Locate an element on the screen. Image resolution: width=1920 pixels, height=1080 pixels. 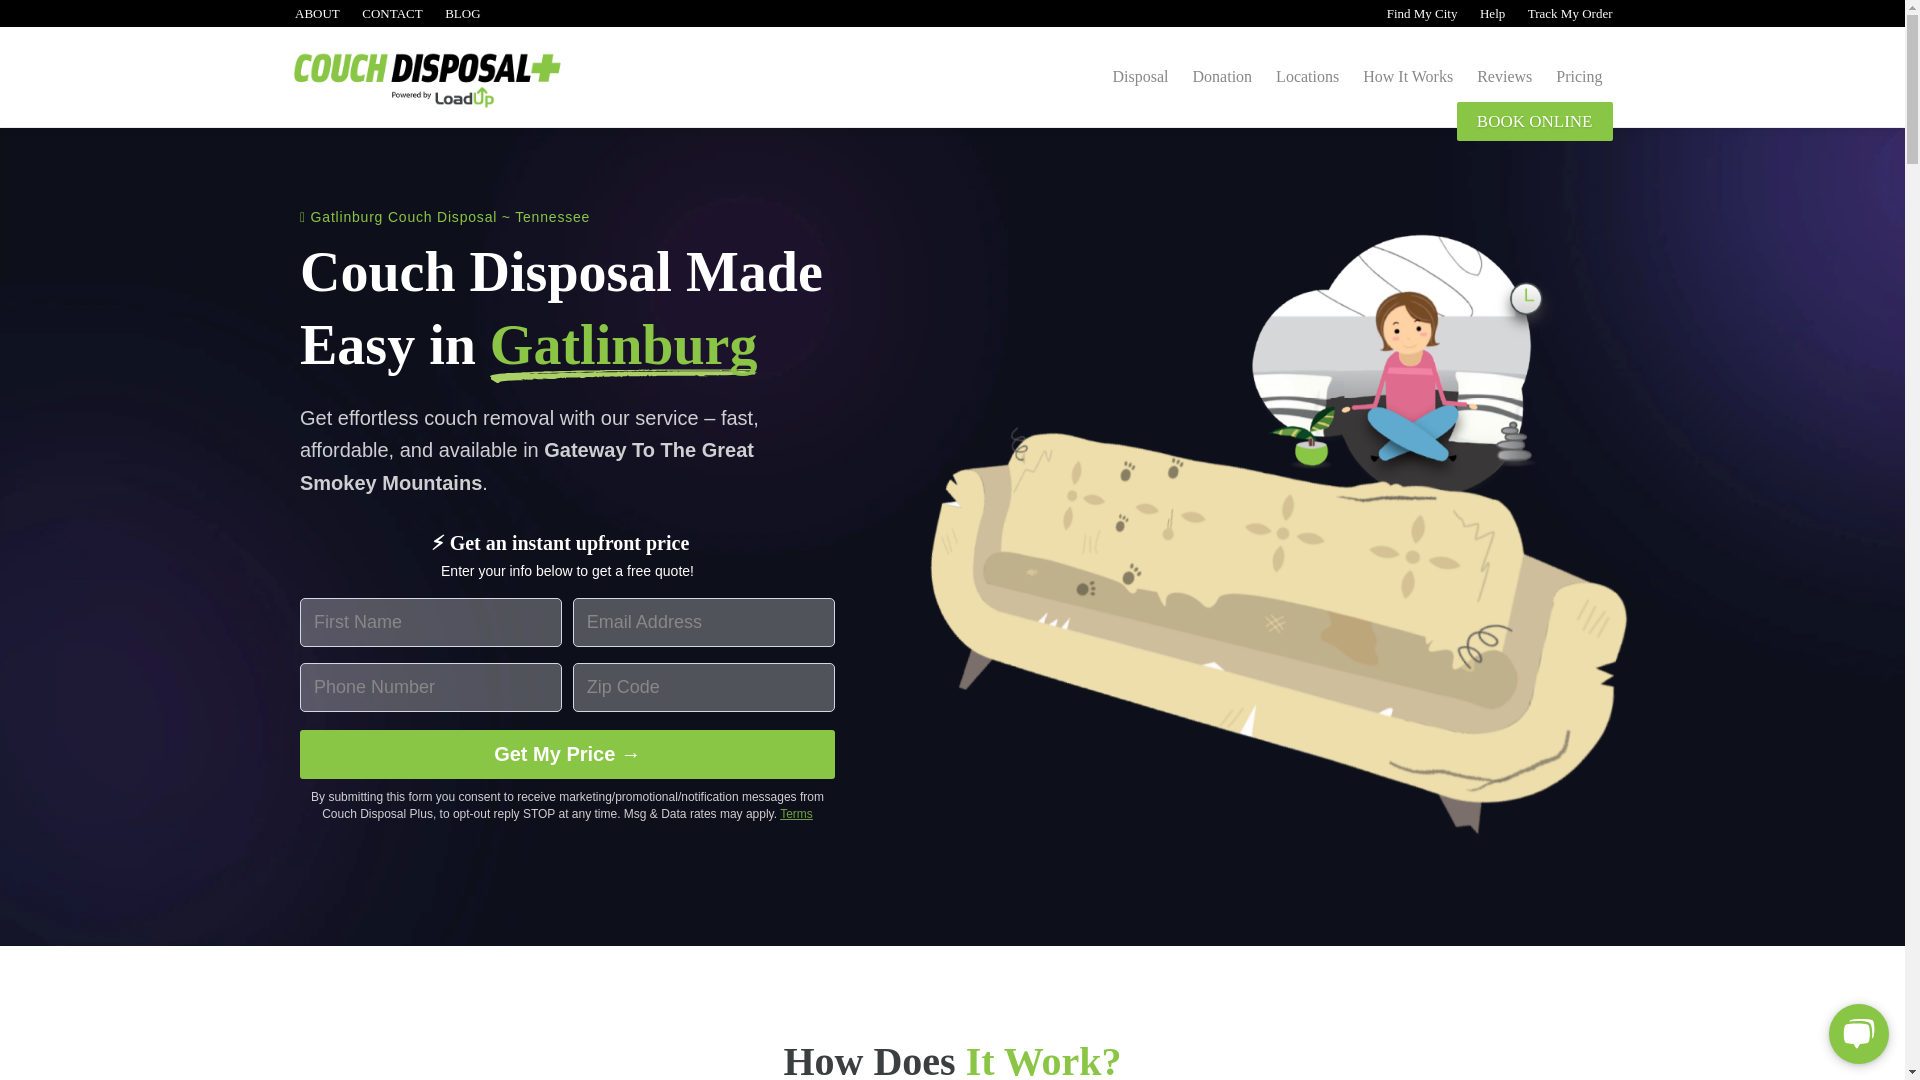
Pricing is located at coordinates (1578, 76).